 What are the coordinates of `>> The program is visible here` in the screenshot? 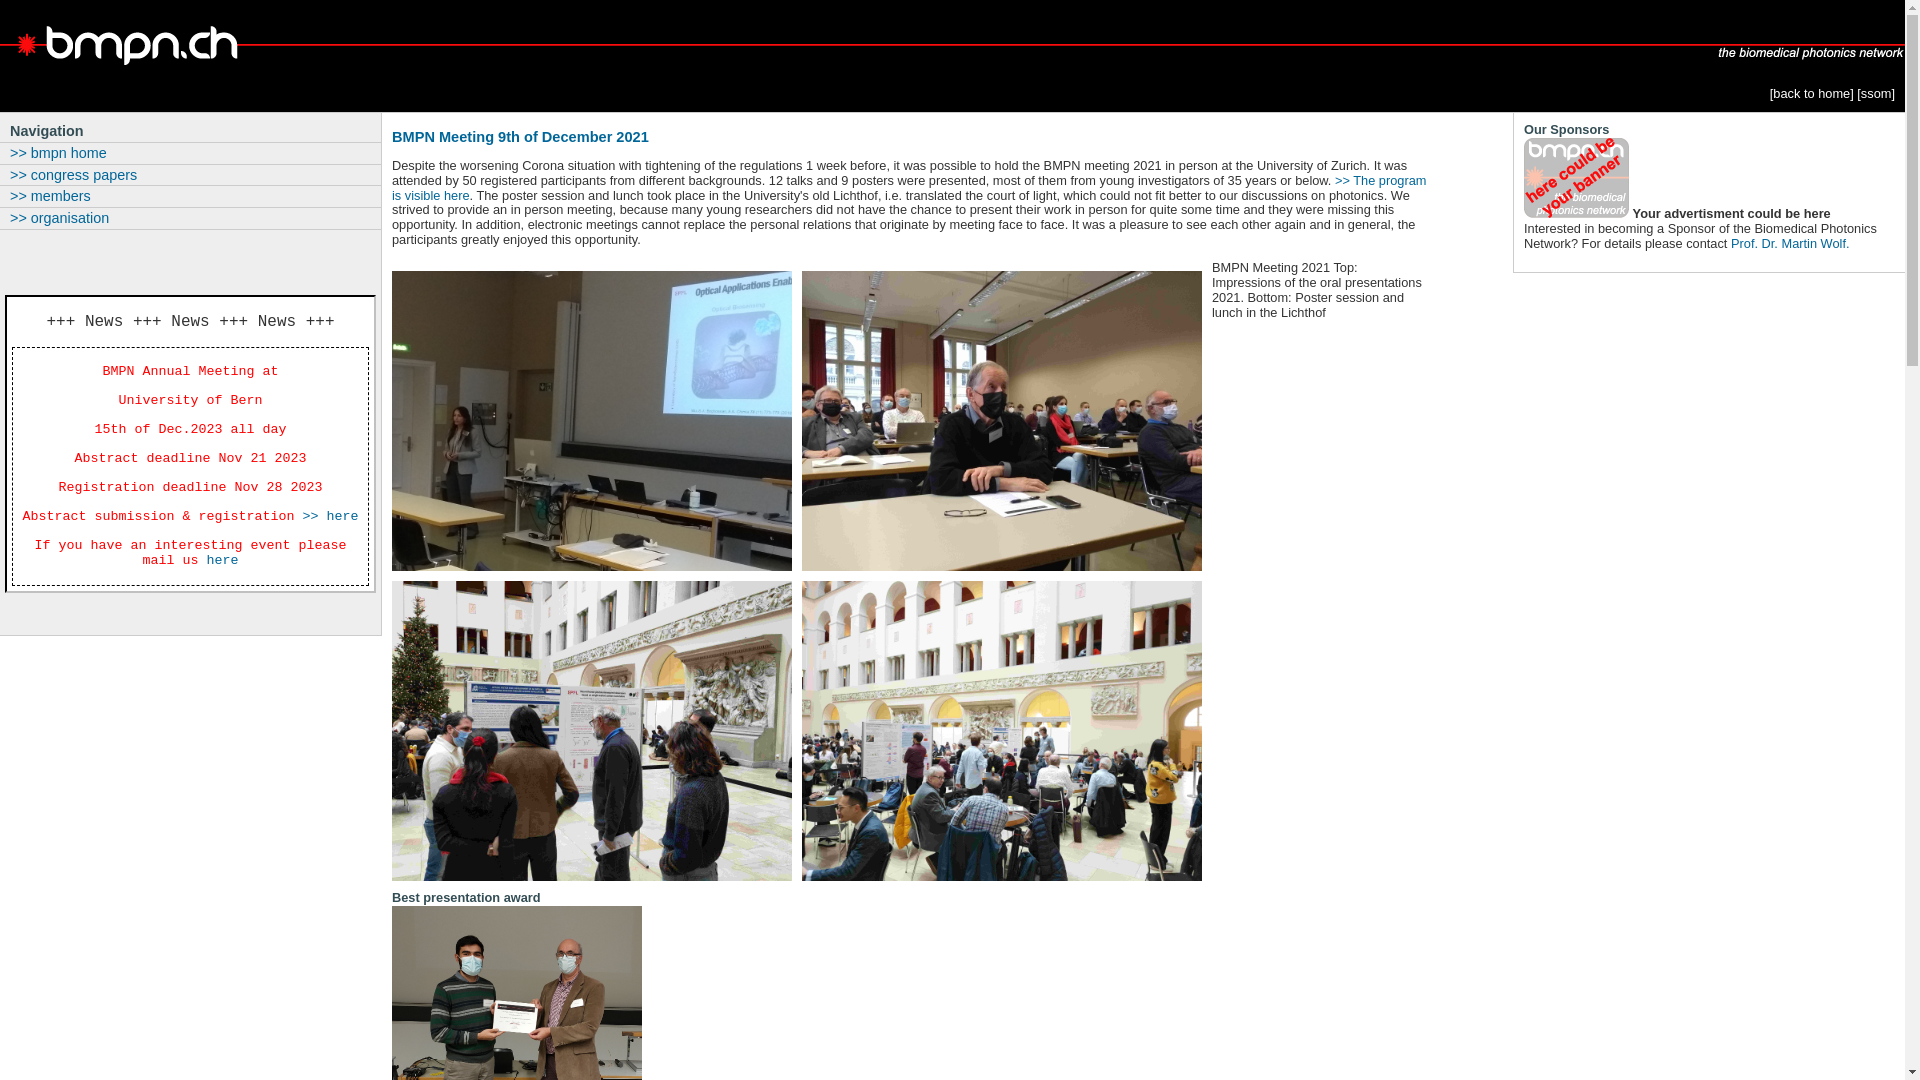 It's located at (910, 188).